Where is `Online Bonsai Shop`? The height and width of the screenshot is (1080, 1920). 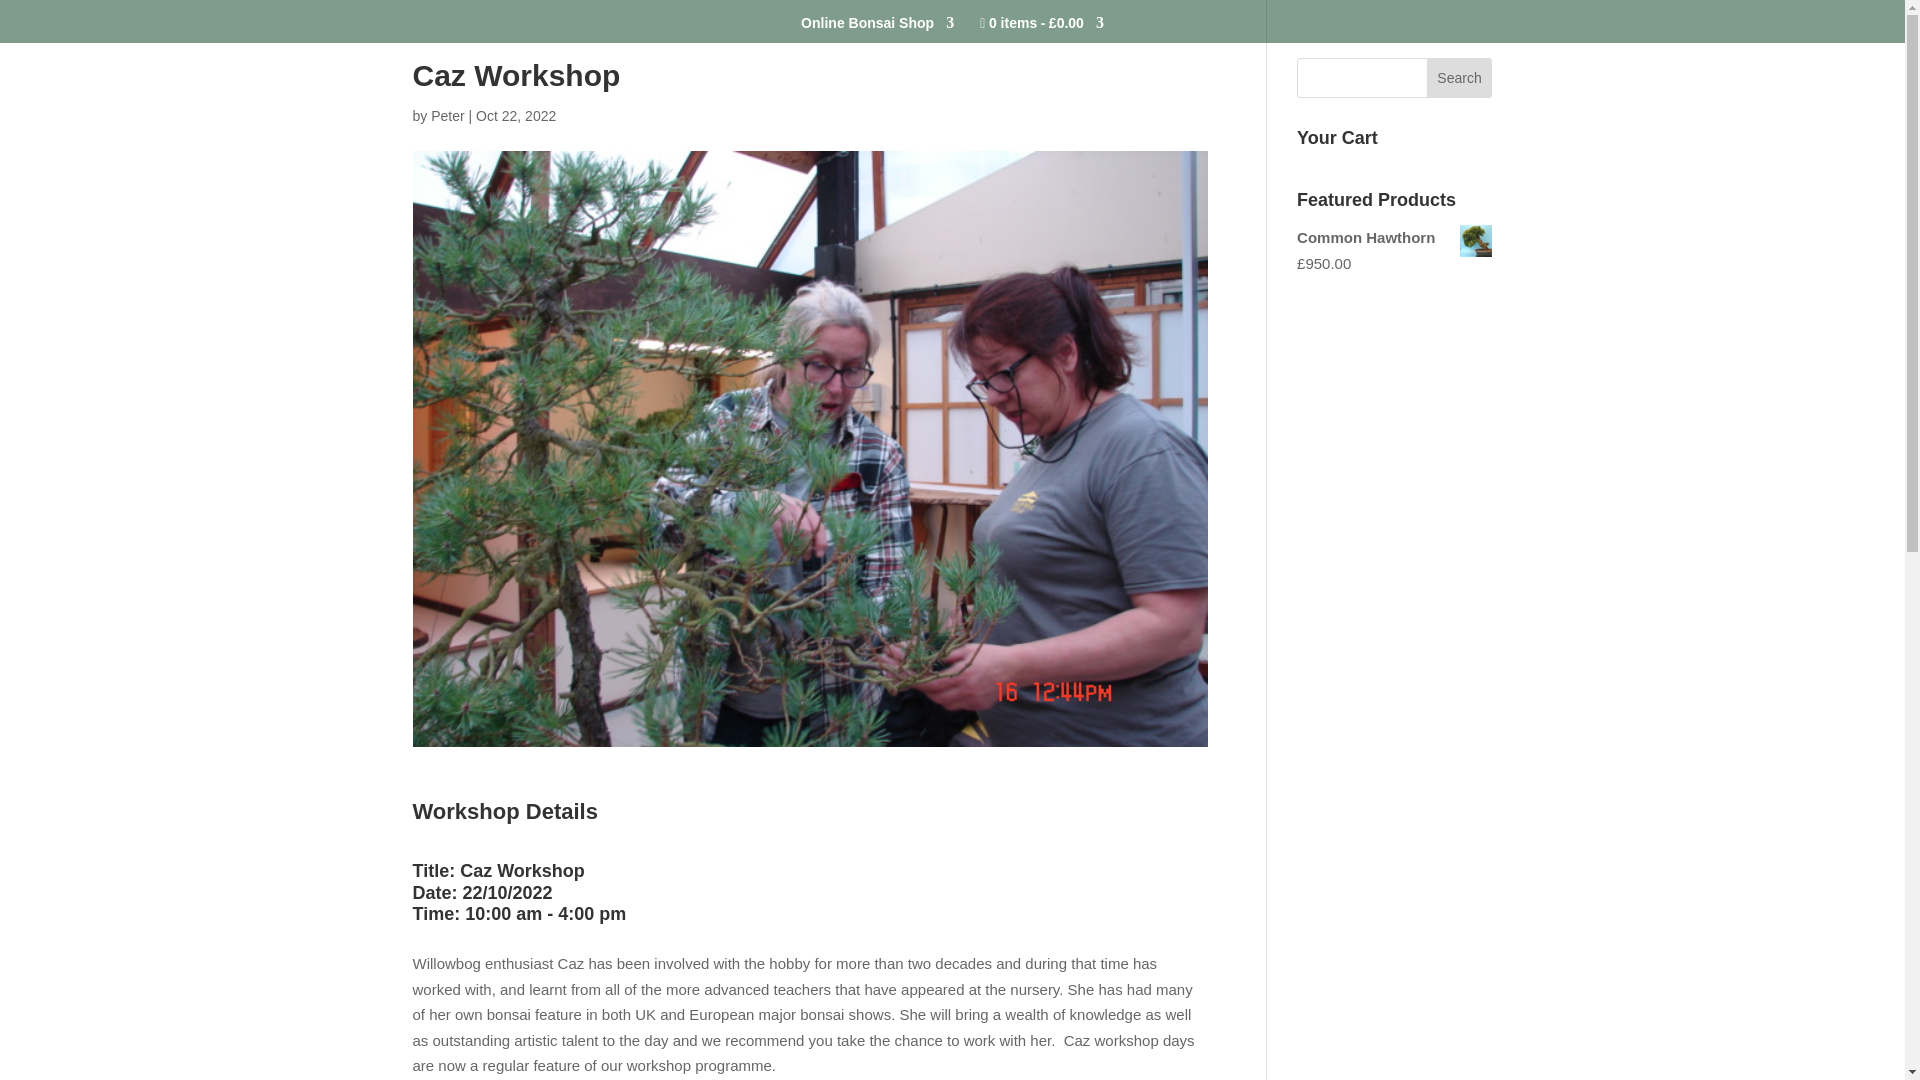
Online Bonsai Shop is located at coordinates (877, 28).